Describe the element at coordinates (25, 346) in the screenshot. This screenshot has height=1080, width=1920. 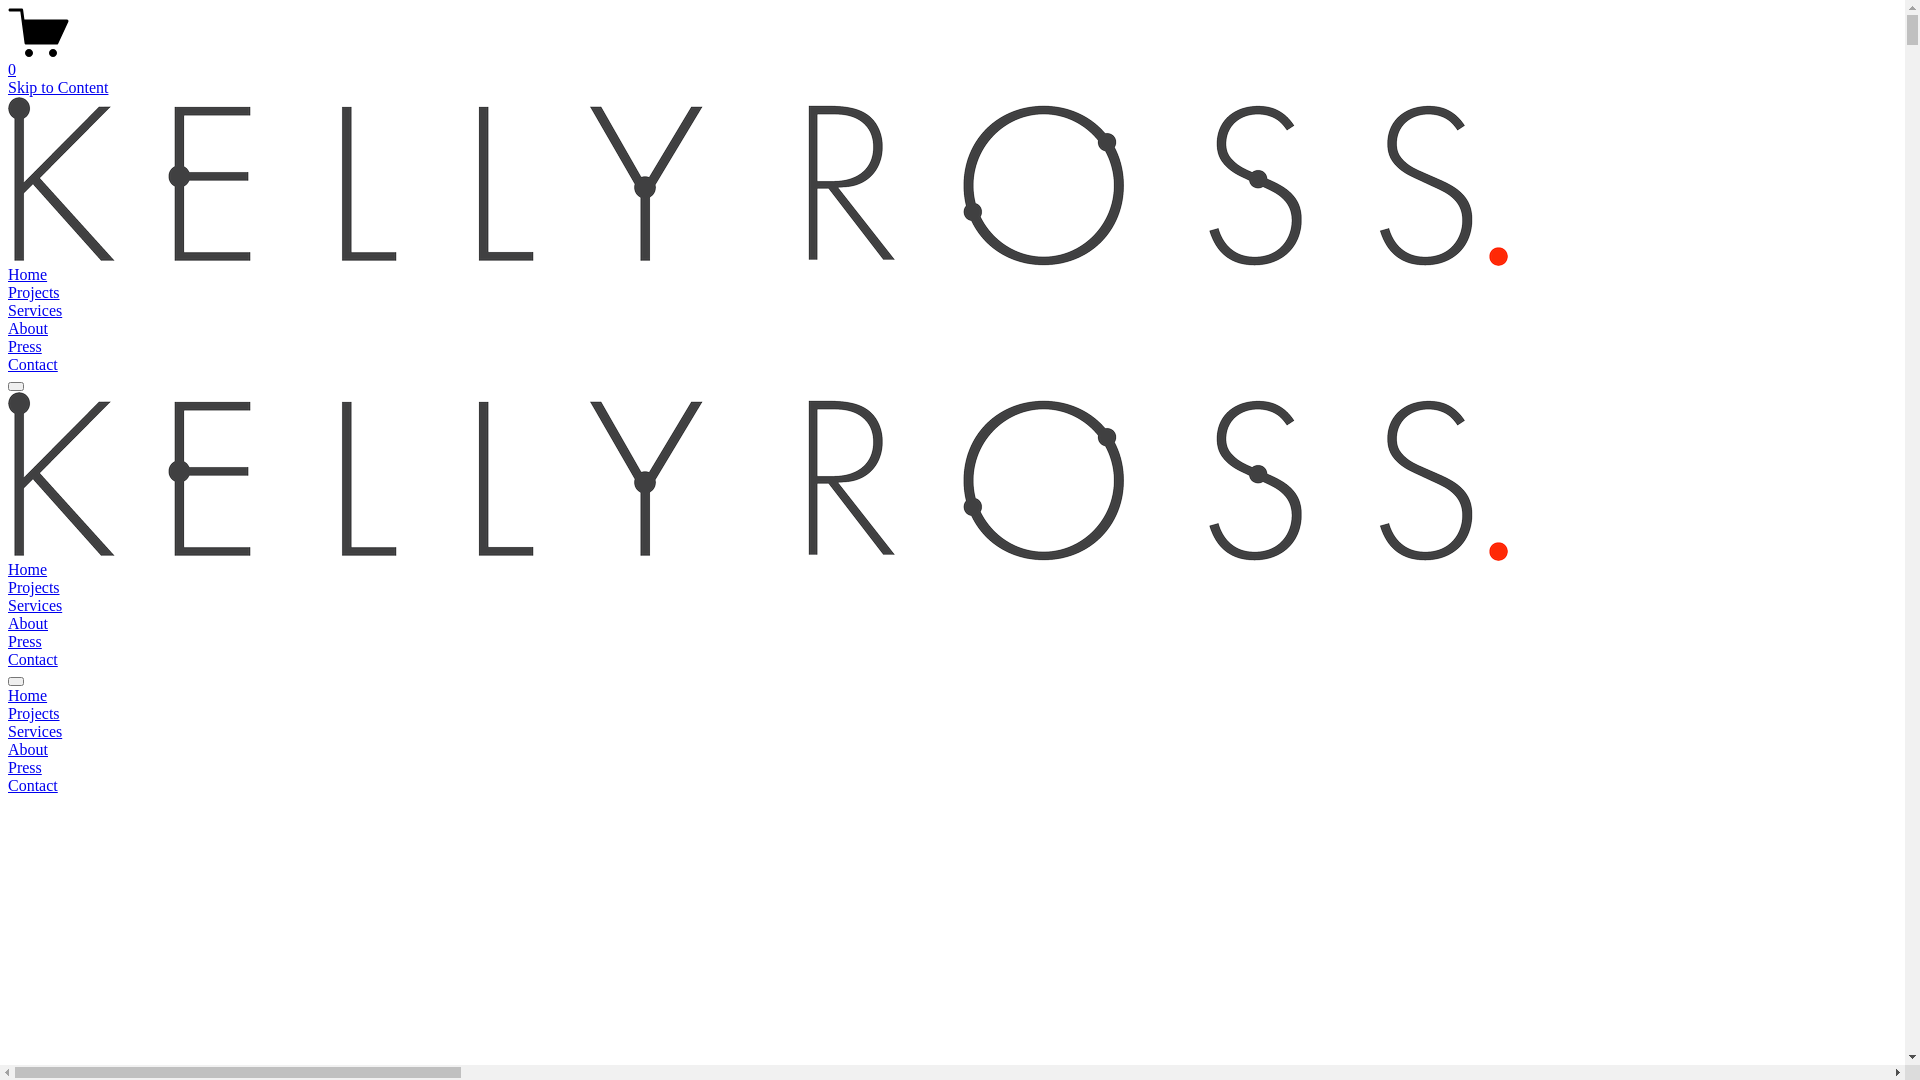
I see `Press` at that location.